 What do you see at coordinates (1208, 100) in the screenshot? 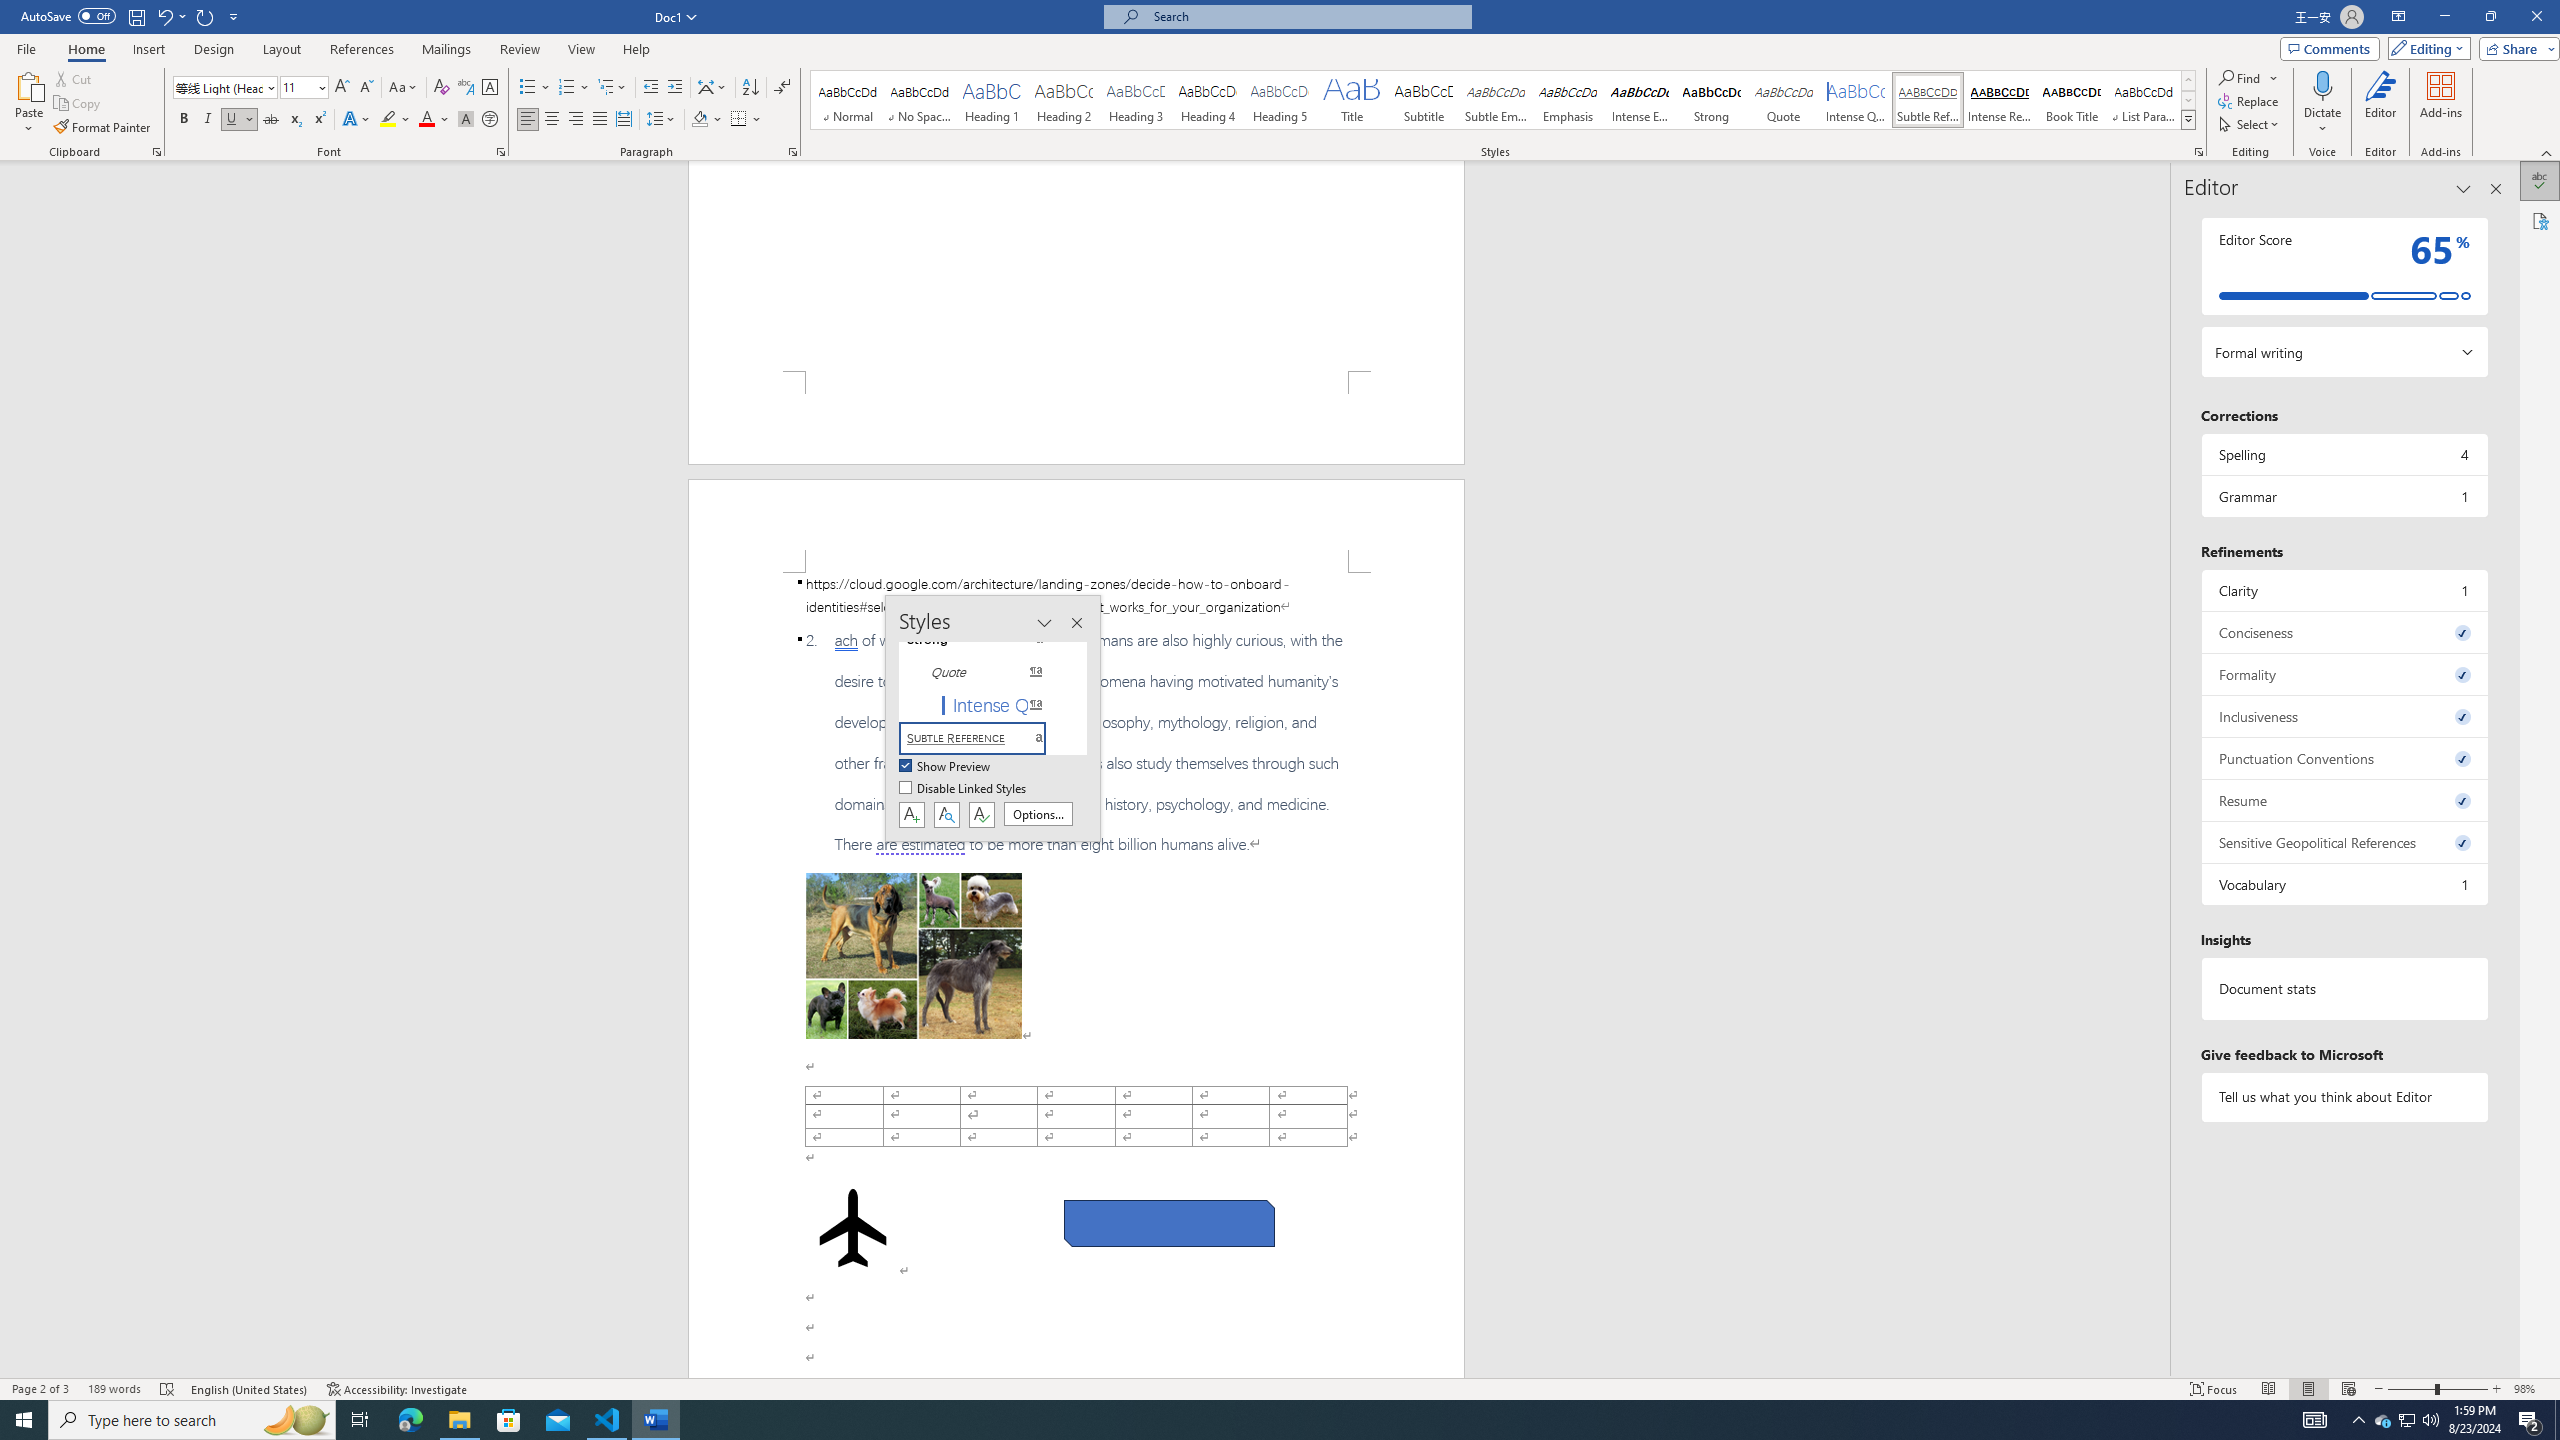
I see `Heading 4` at bounding box center [1208, 100].